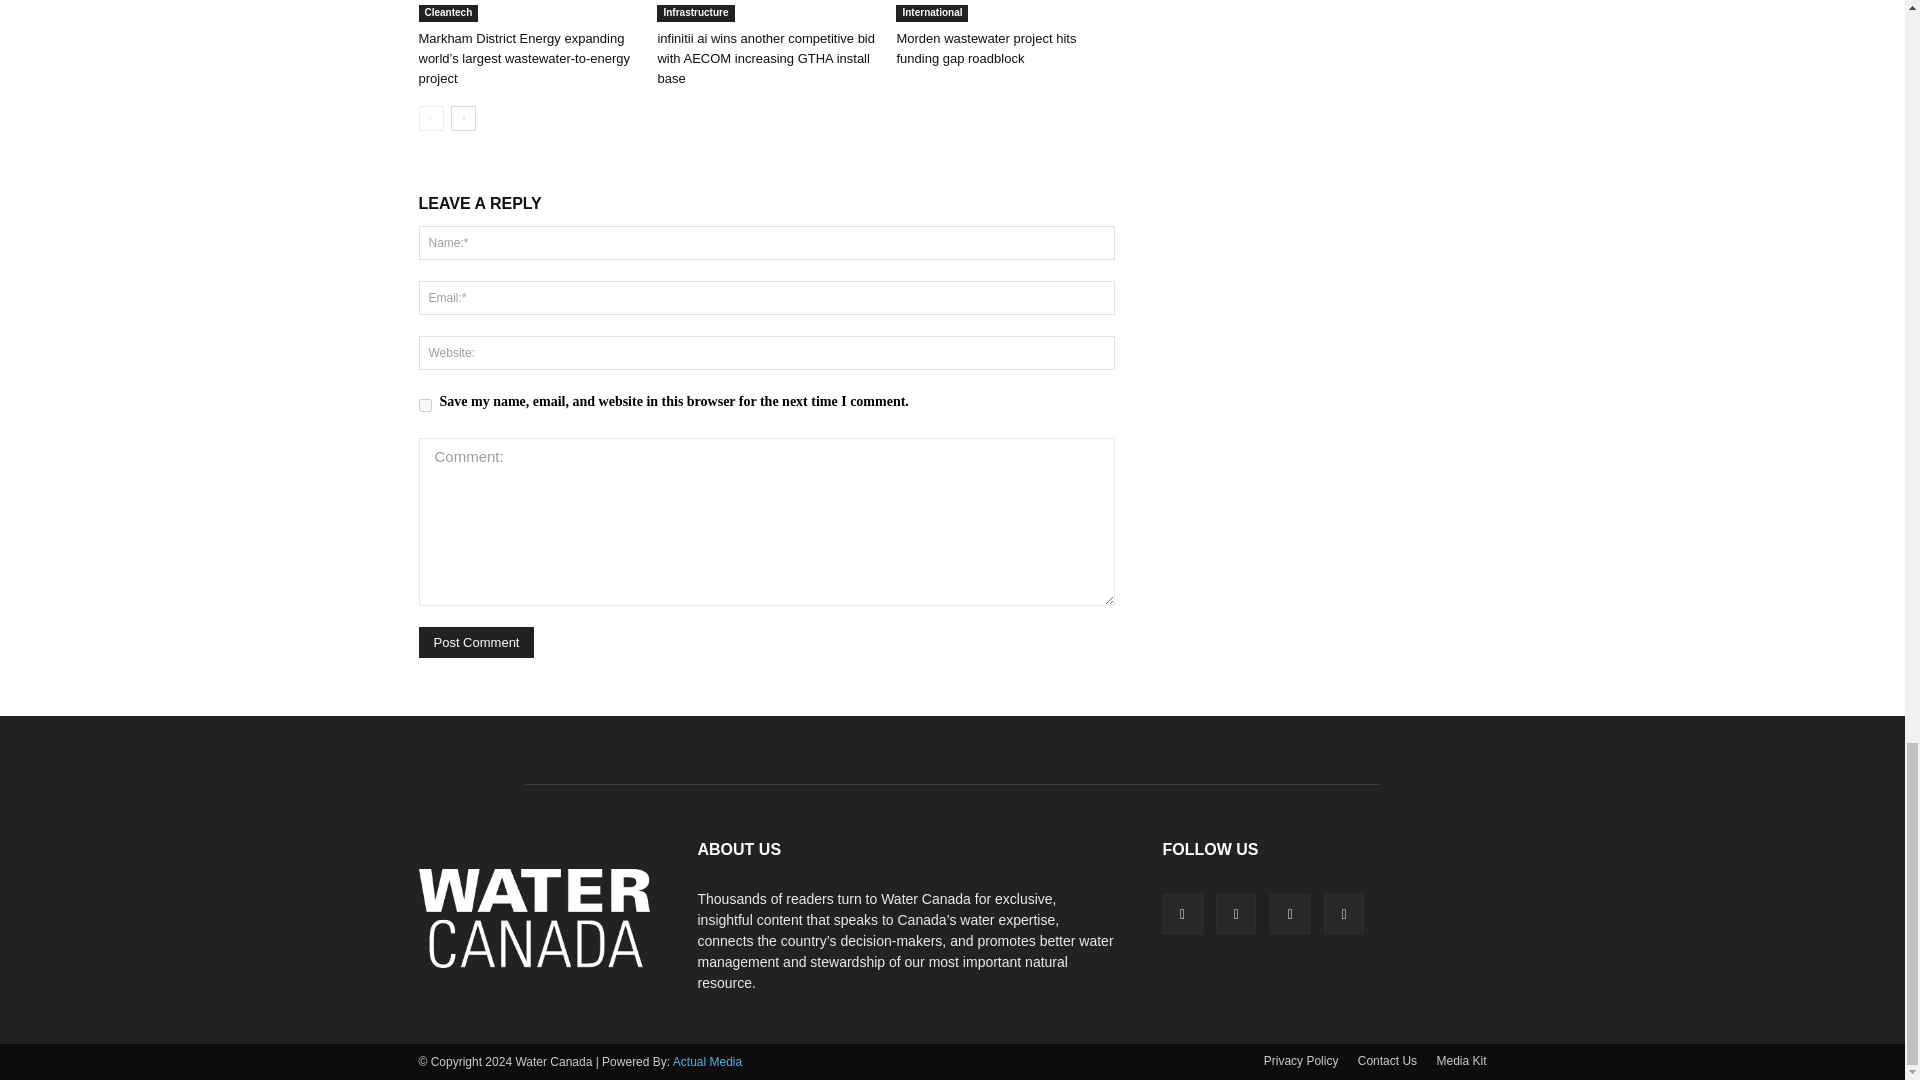  I want to click on Post Comment, so click(476, 642).